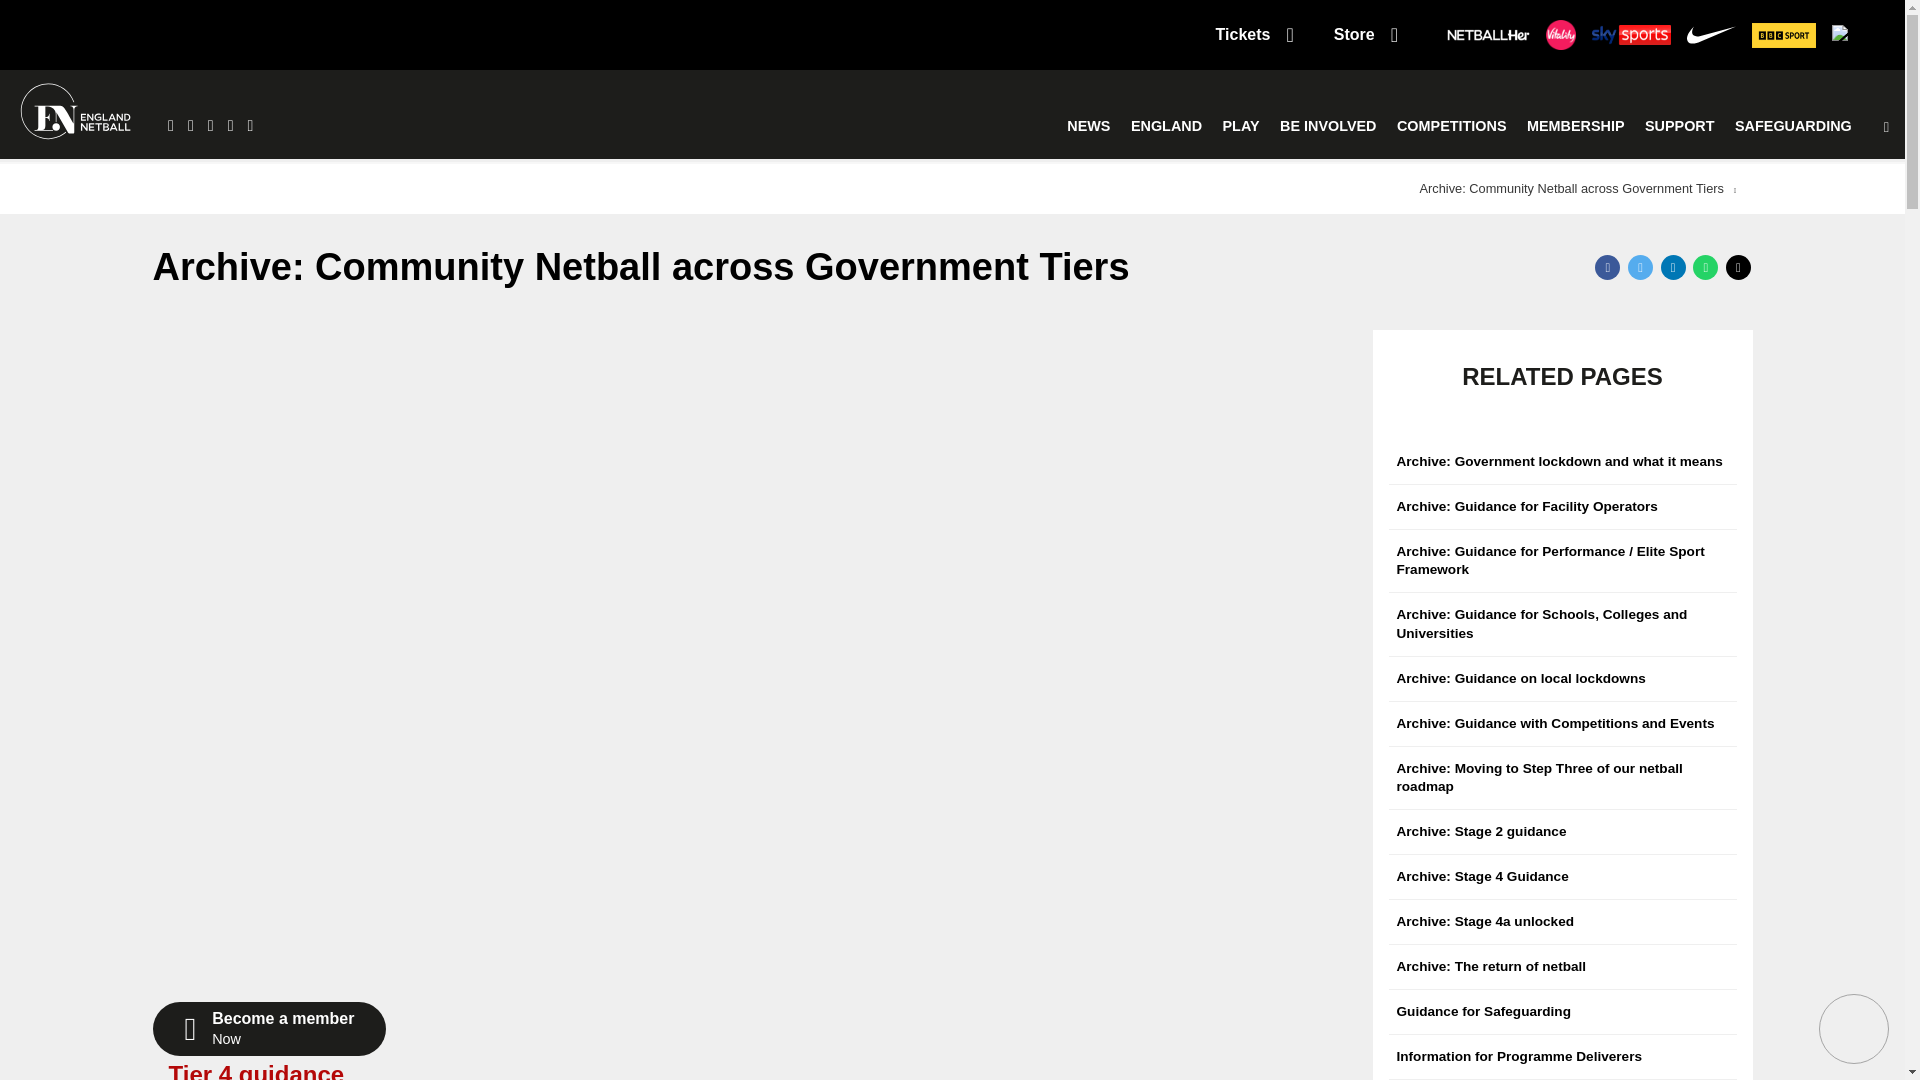 The width and height of the screenshot is (1920, 1080). Describe the element at coordinates (1488, 35) in the screenshot. I see `NETBALLHer` at that location.